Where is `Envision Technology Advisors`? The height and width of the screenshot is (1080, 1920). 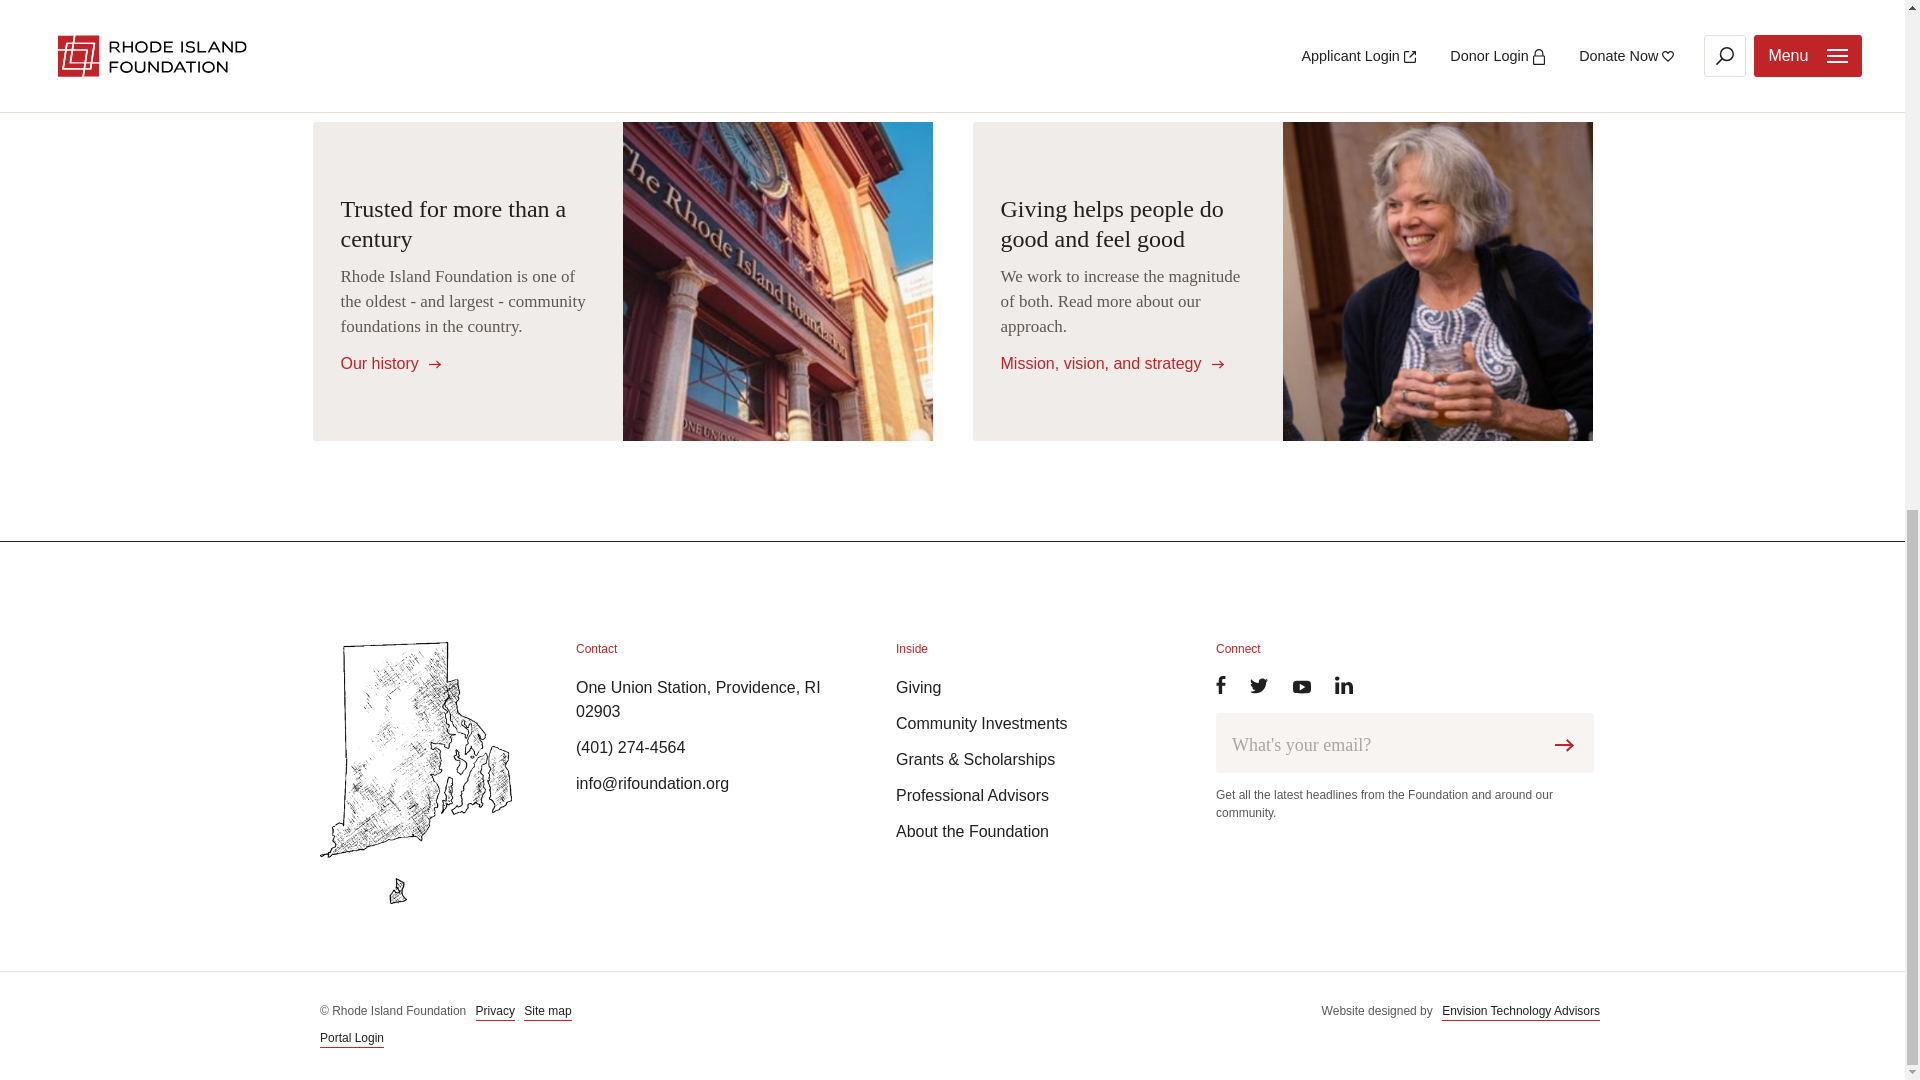
Envision Technology Advisors is located at coordinates (1520, 1011).